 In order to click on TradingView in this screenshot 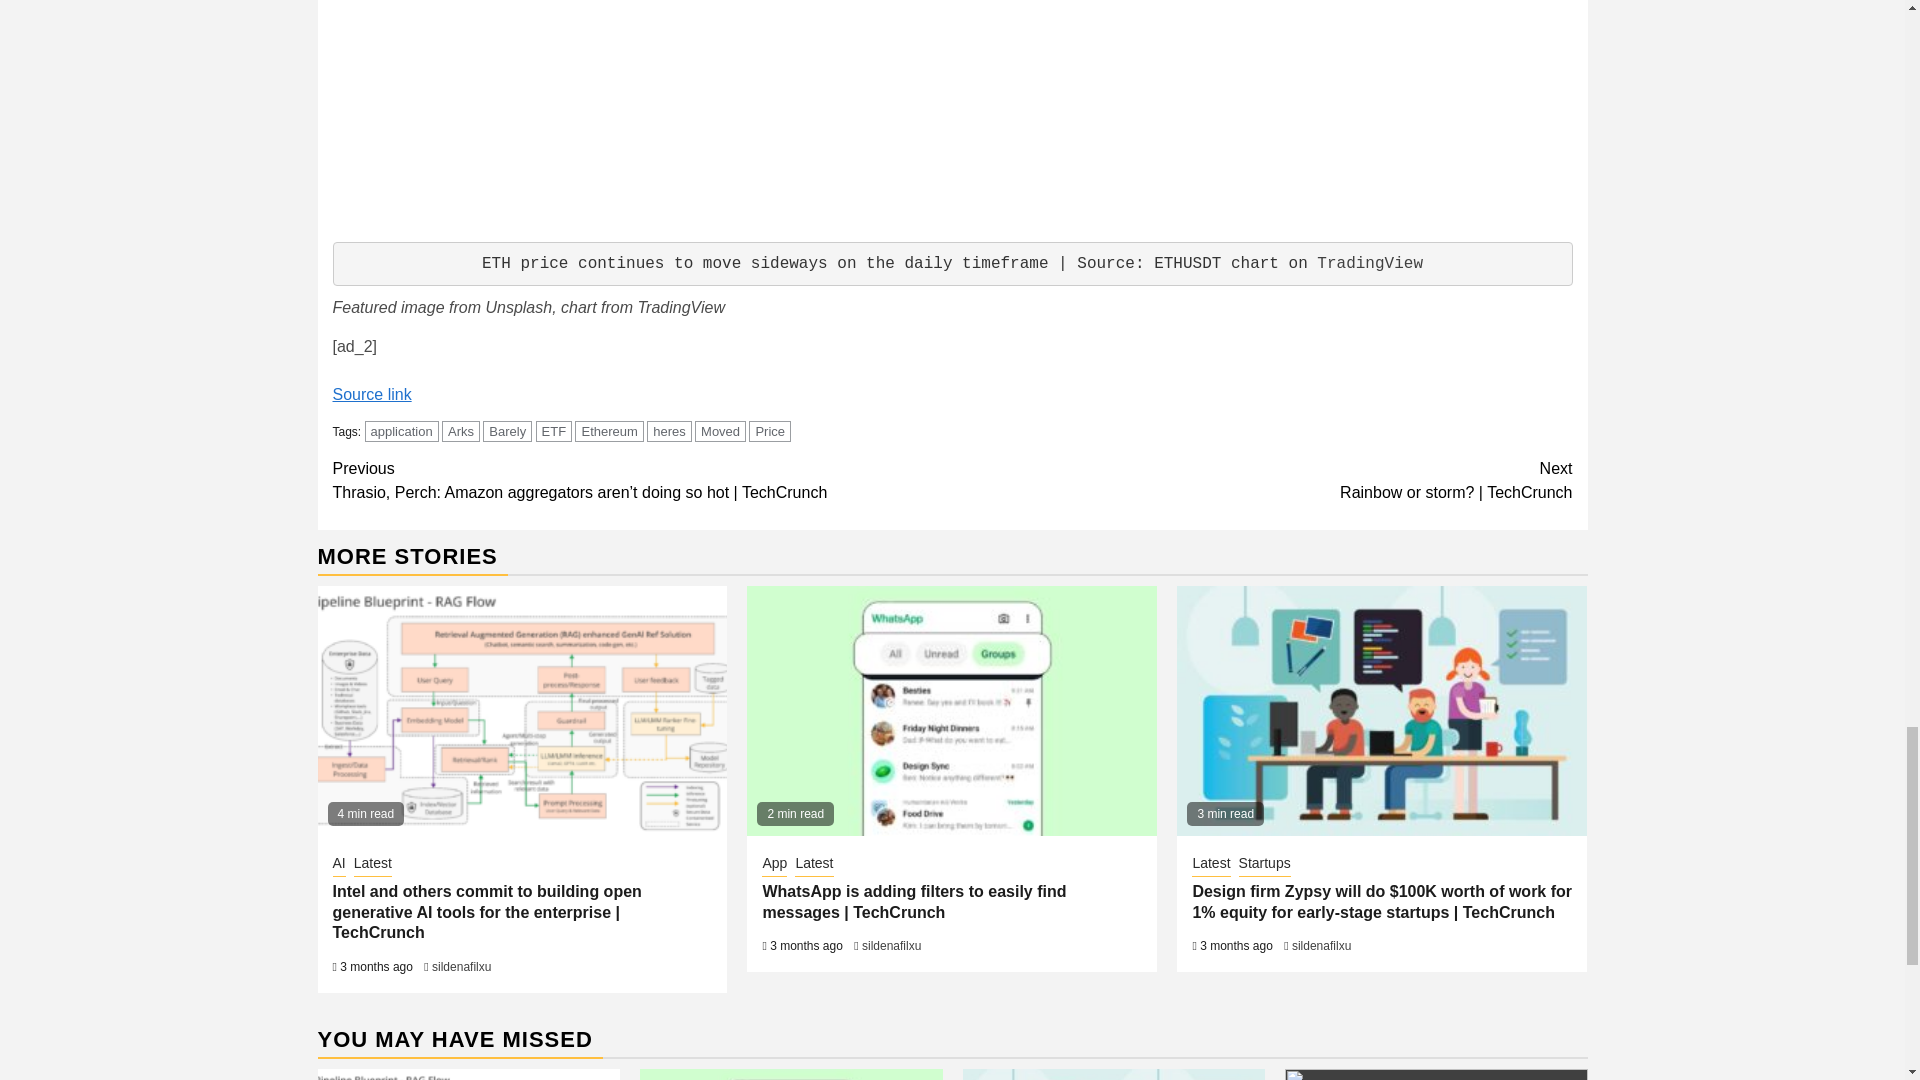, I will do `click(1370, 264)`.